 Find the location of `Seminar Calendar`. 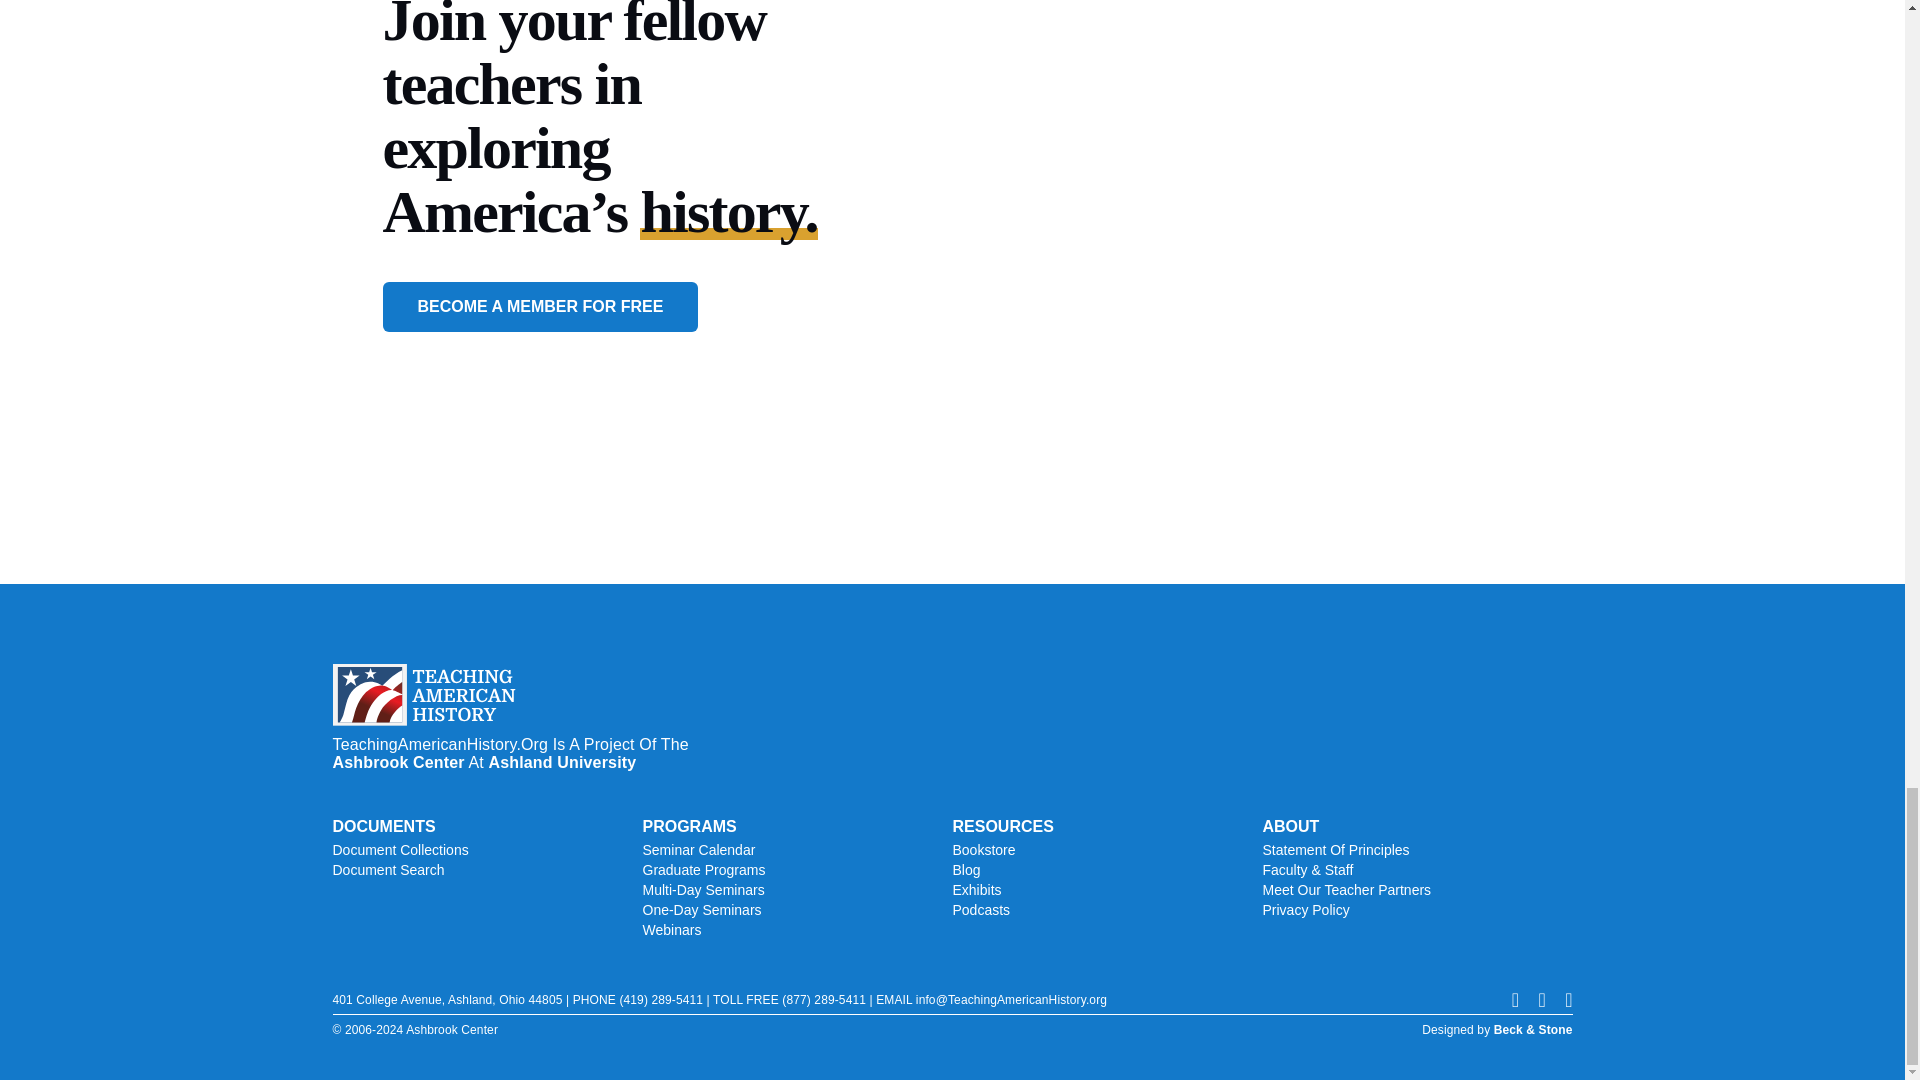

Seminar Calendar is located at coordinates (796, 850).